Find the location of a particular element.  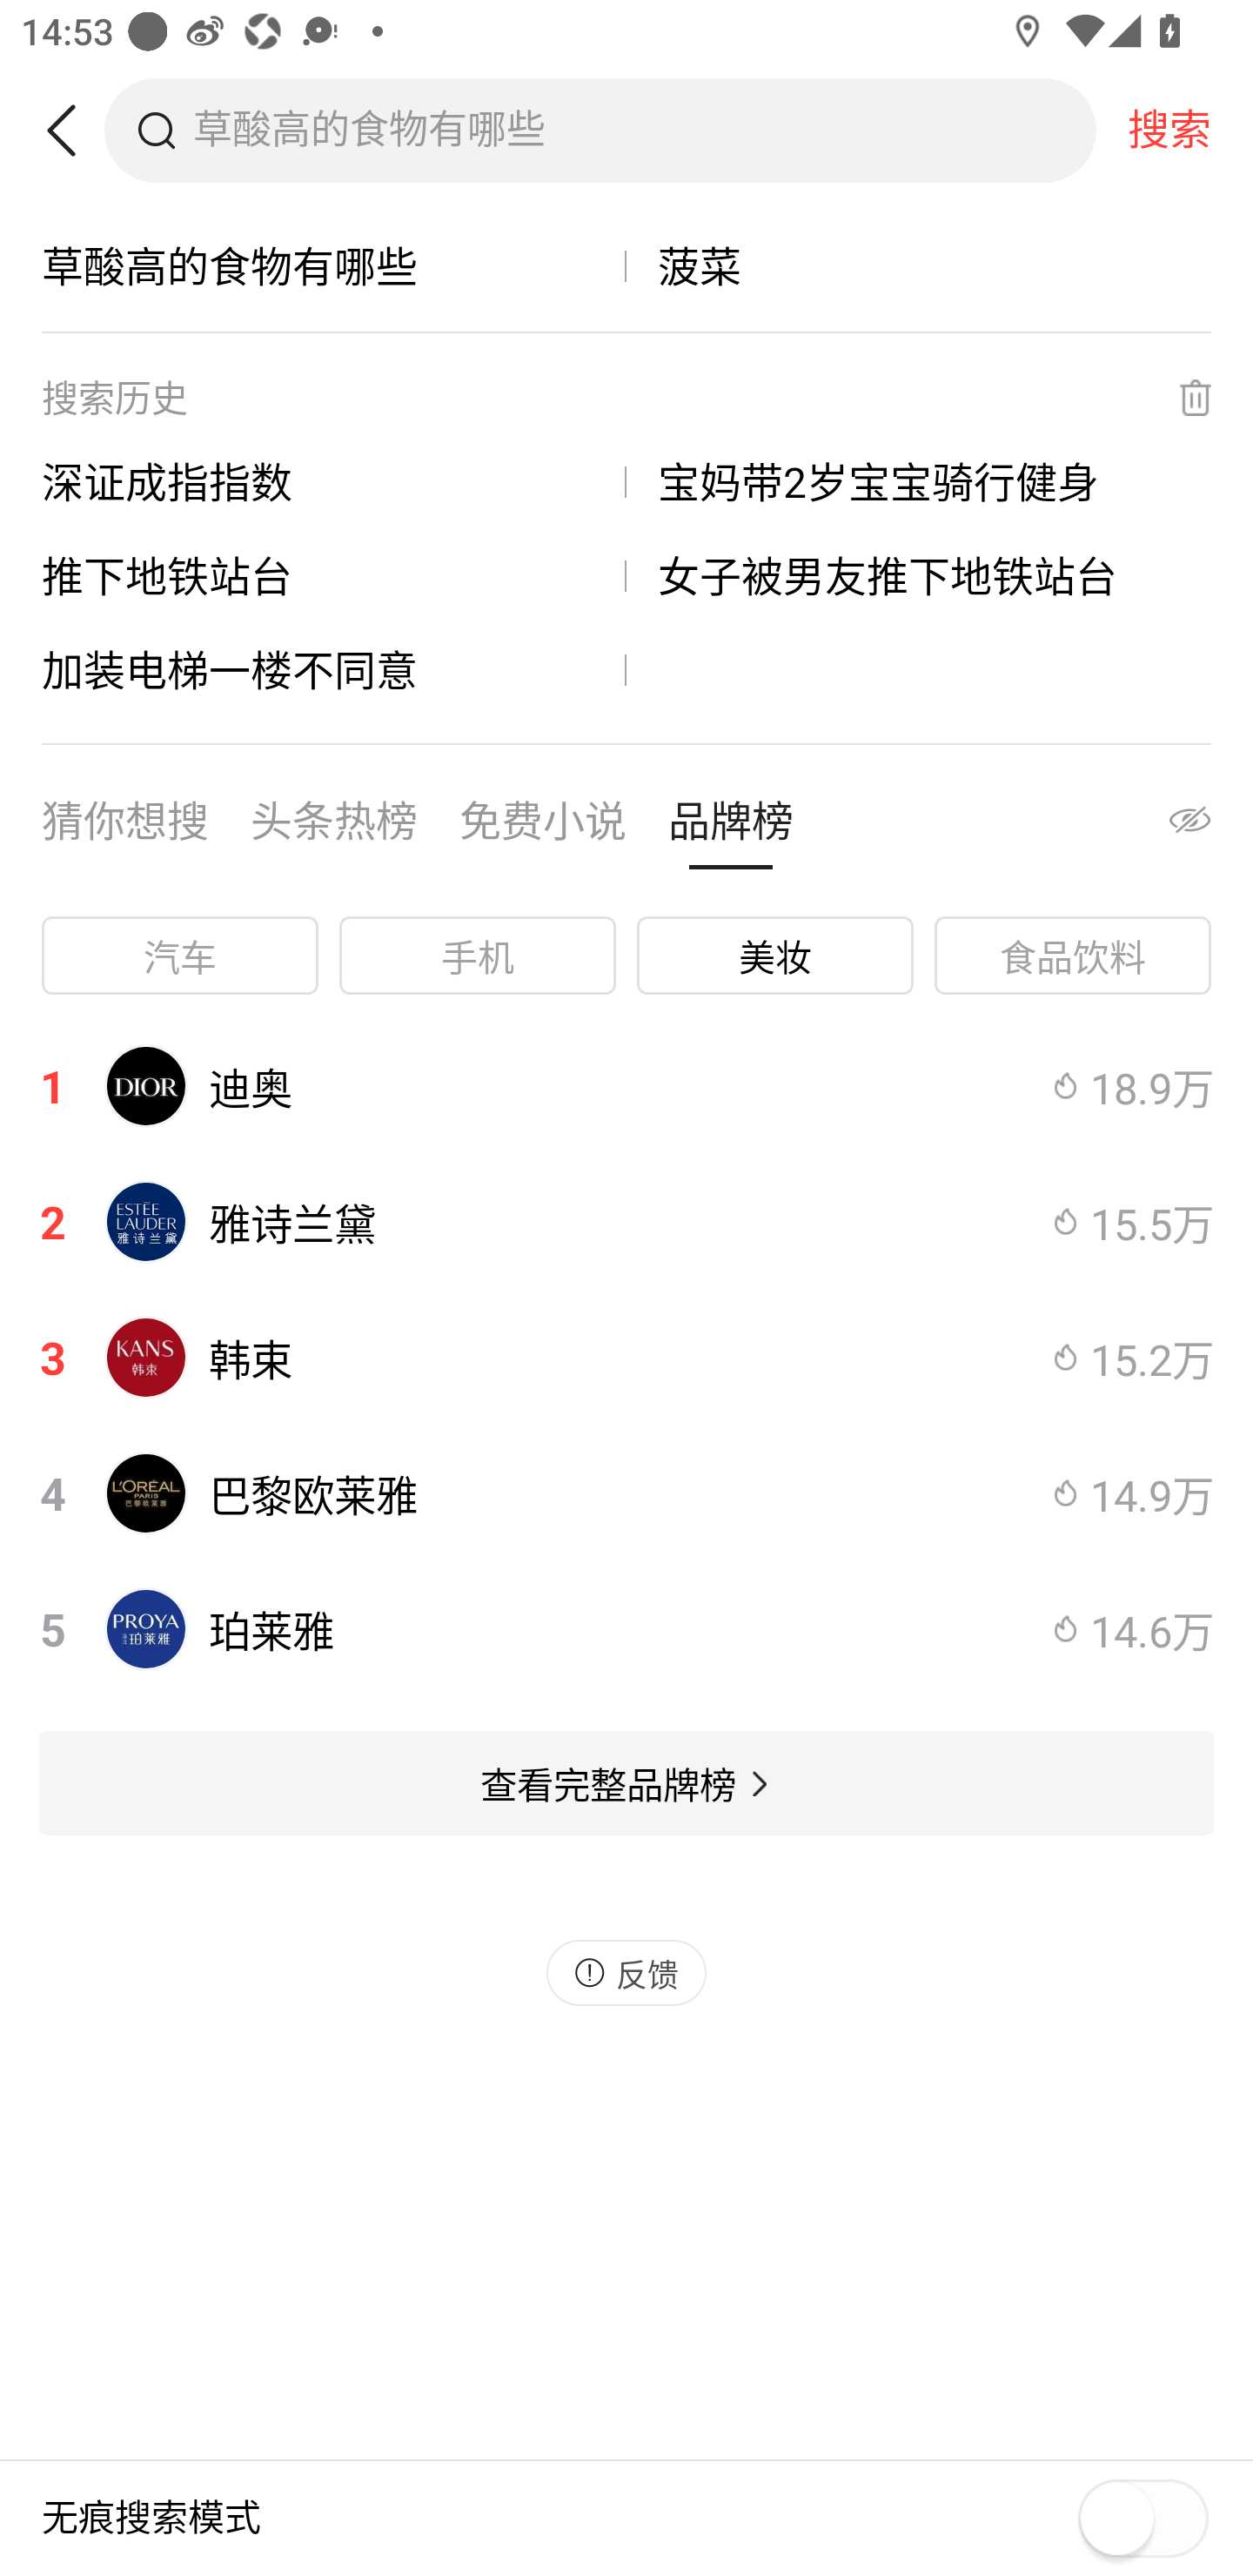

隐藏全部推荐词内容 按钮 is located at coordinates (1161, 828).